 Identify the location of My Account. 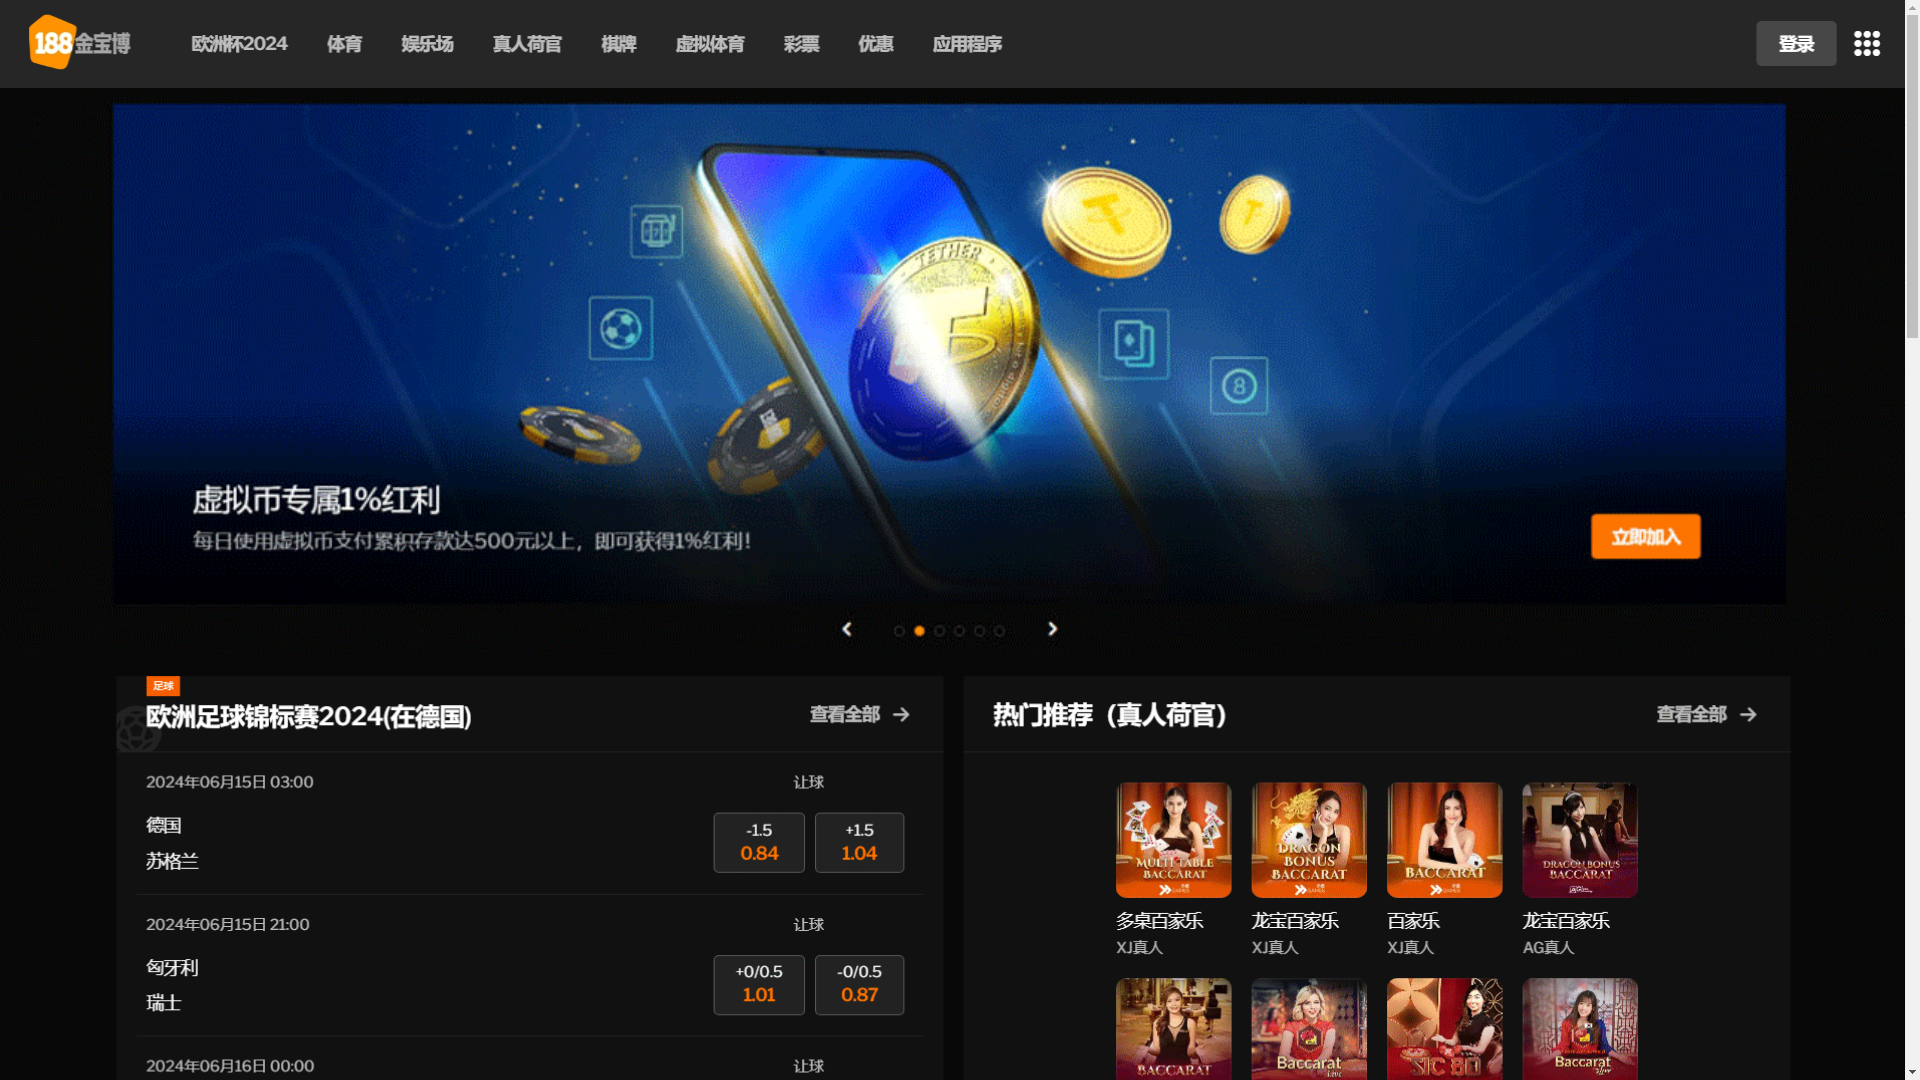
(1268, 59).